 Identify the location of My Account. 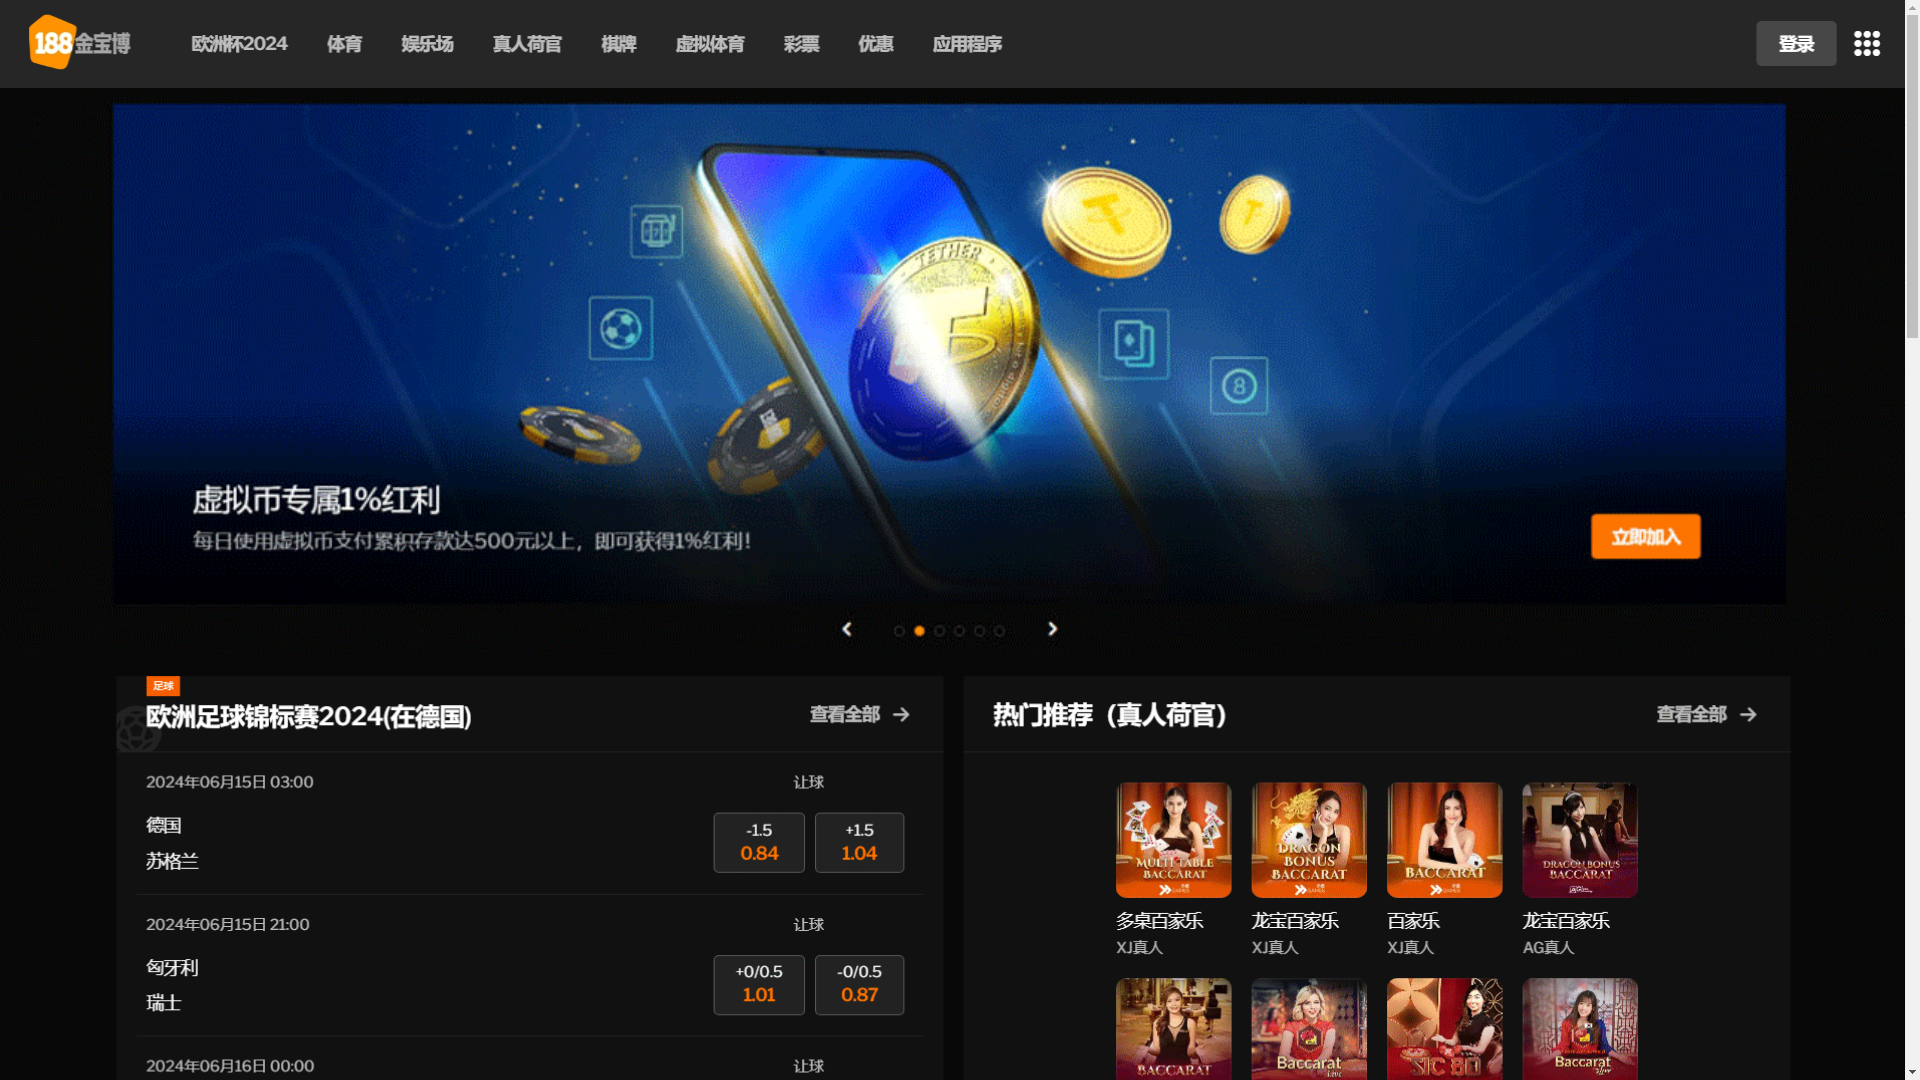
(1268, 59).